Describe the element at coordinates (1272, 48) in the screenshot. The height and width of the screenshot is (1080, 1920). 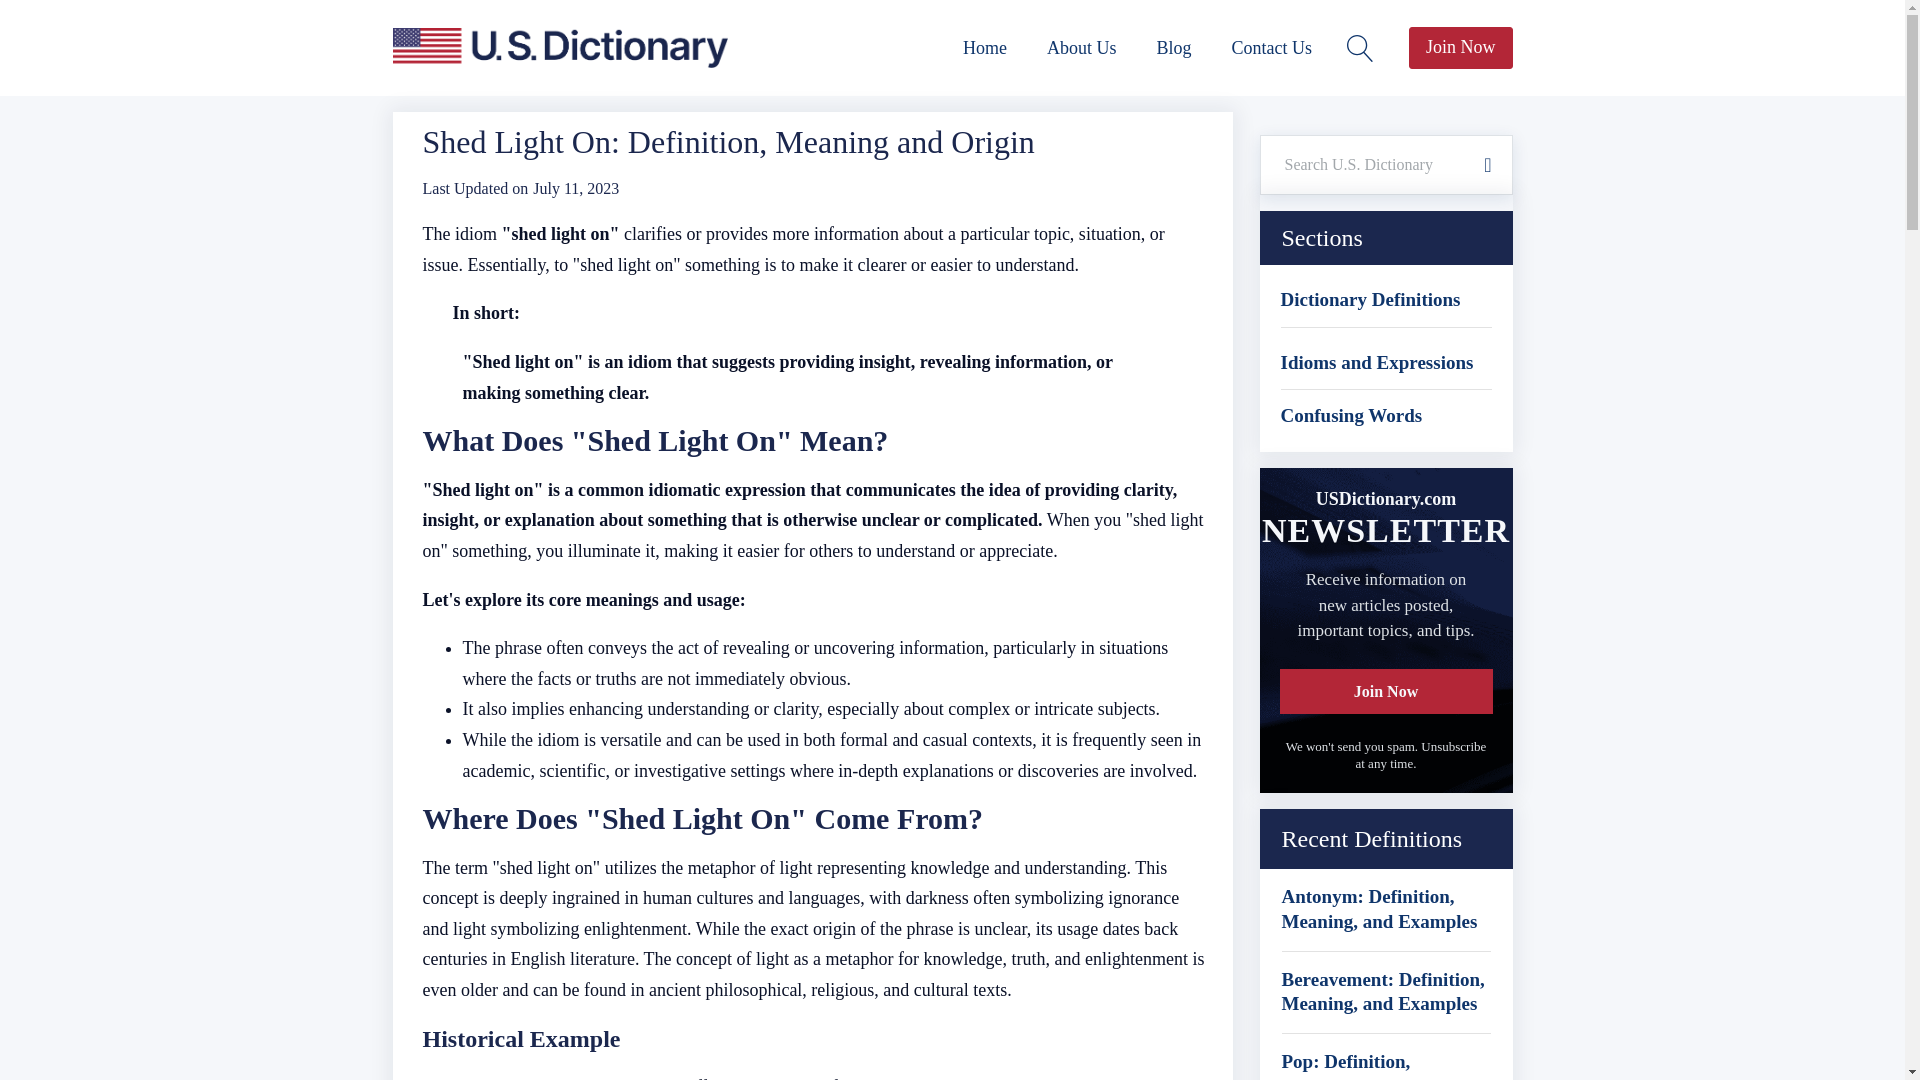
I see `Contact Us` at that location.